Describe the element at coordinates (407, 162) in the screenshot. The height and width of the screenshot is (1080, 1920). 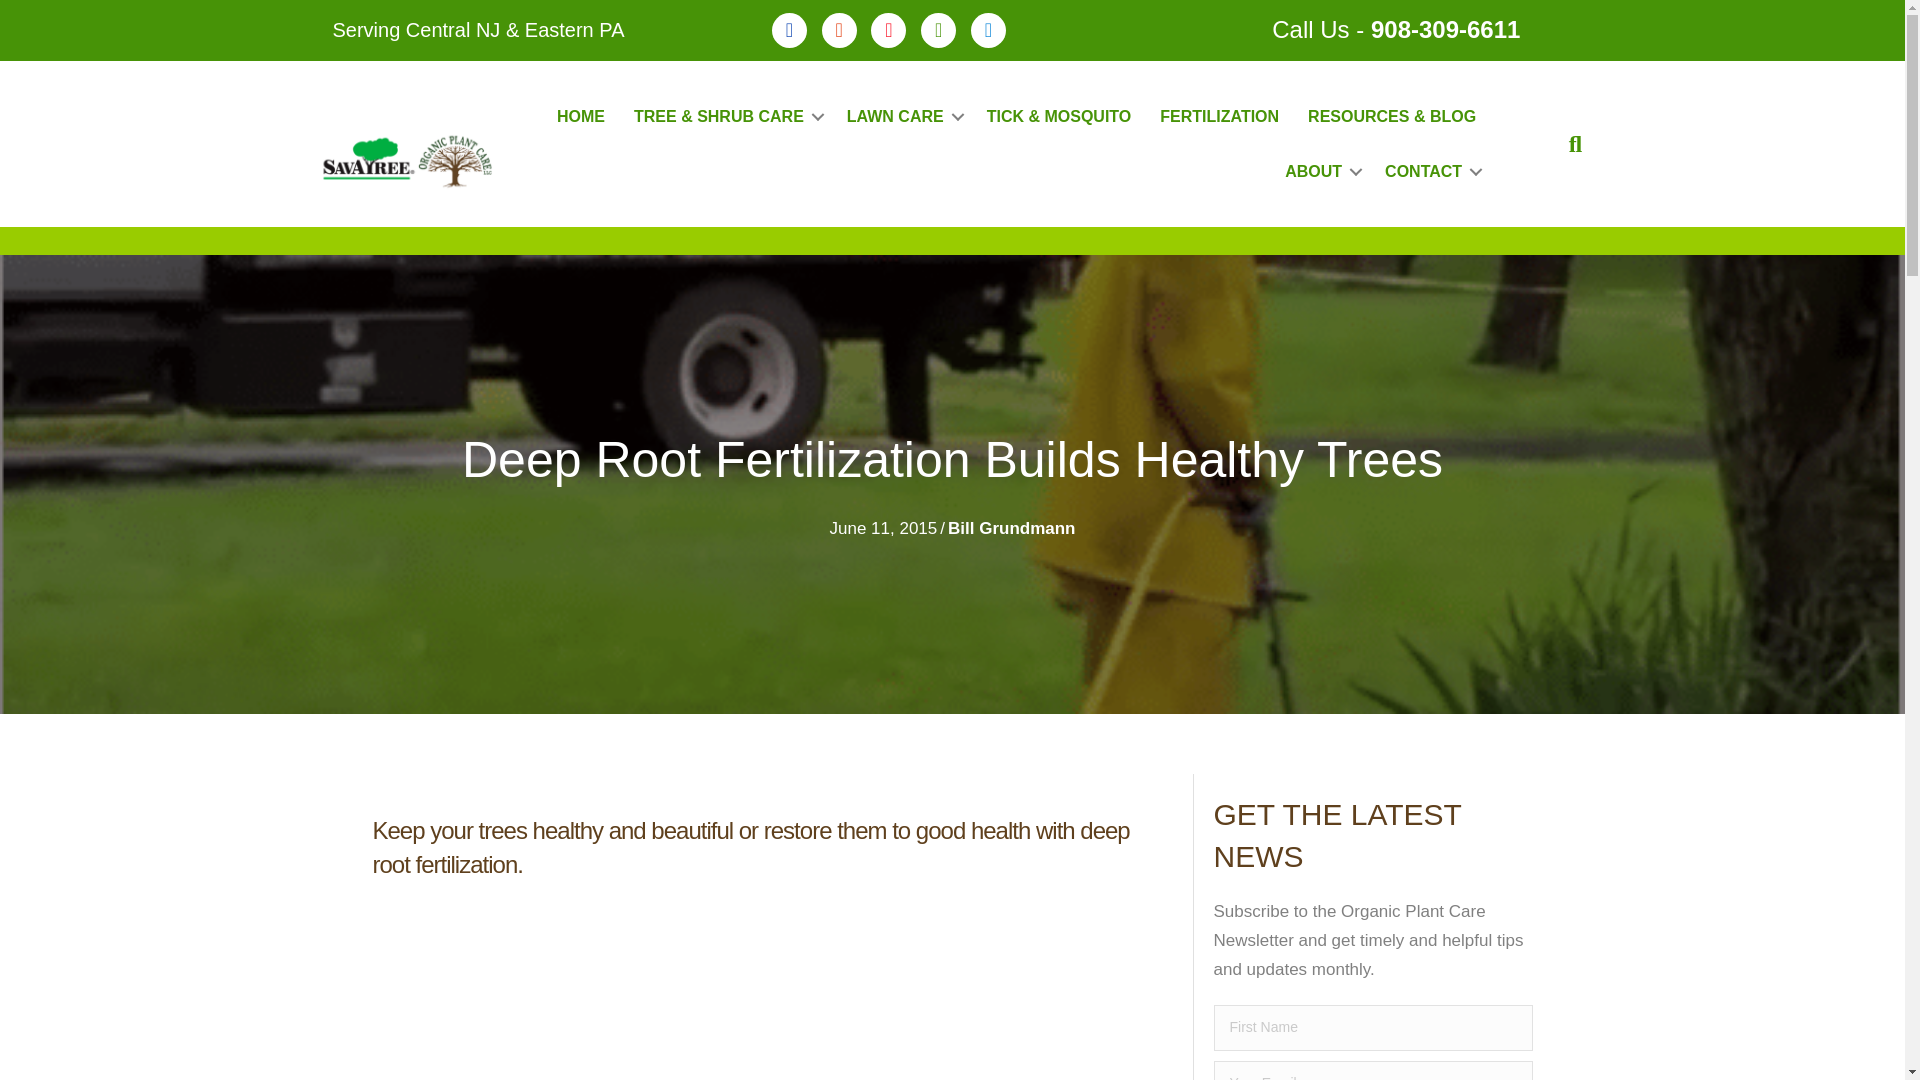
I see `OPC DUAL SAT 400x400` at that location.